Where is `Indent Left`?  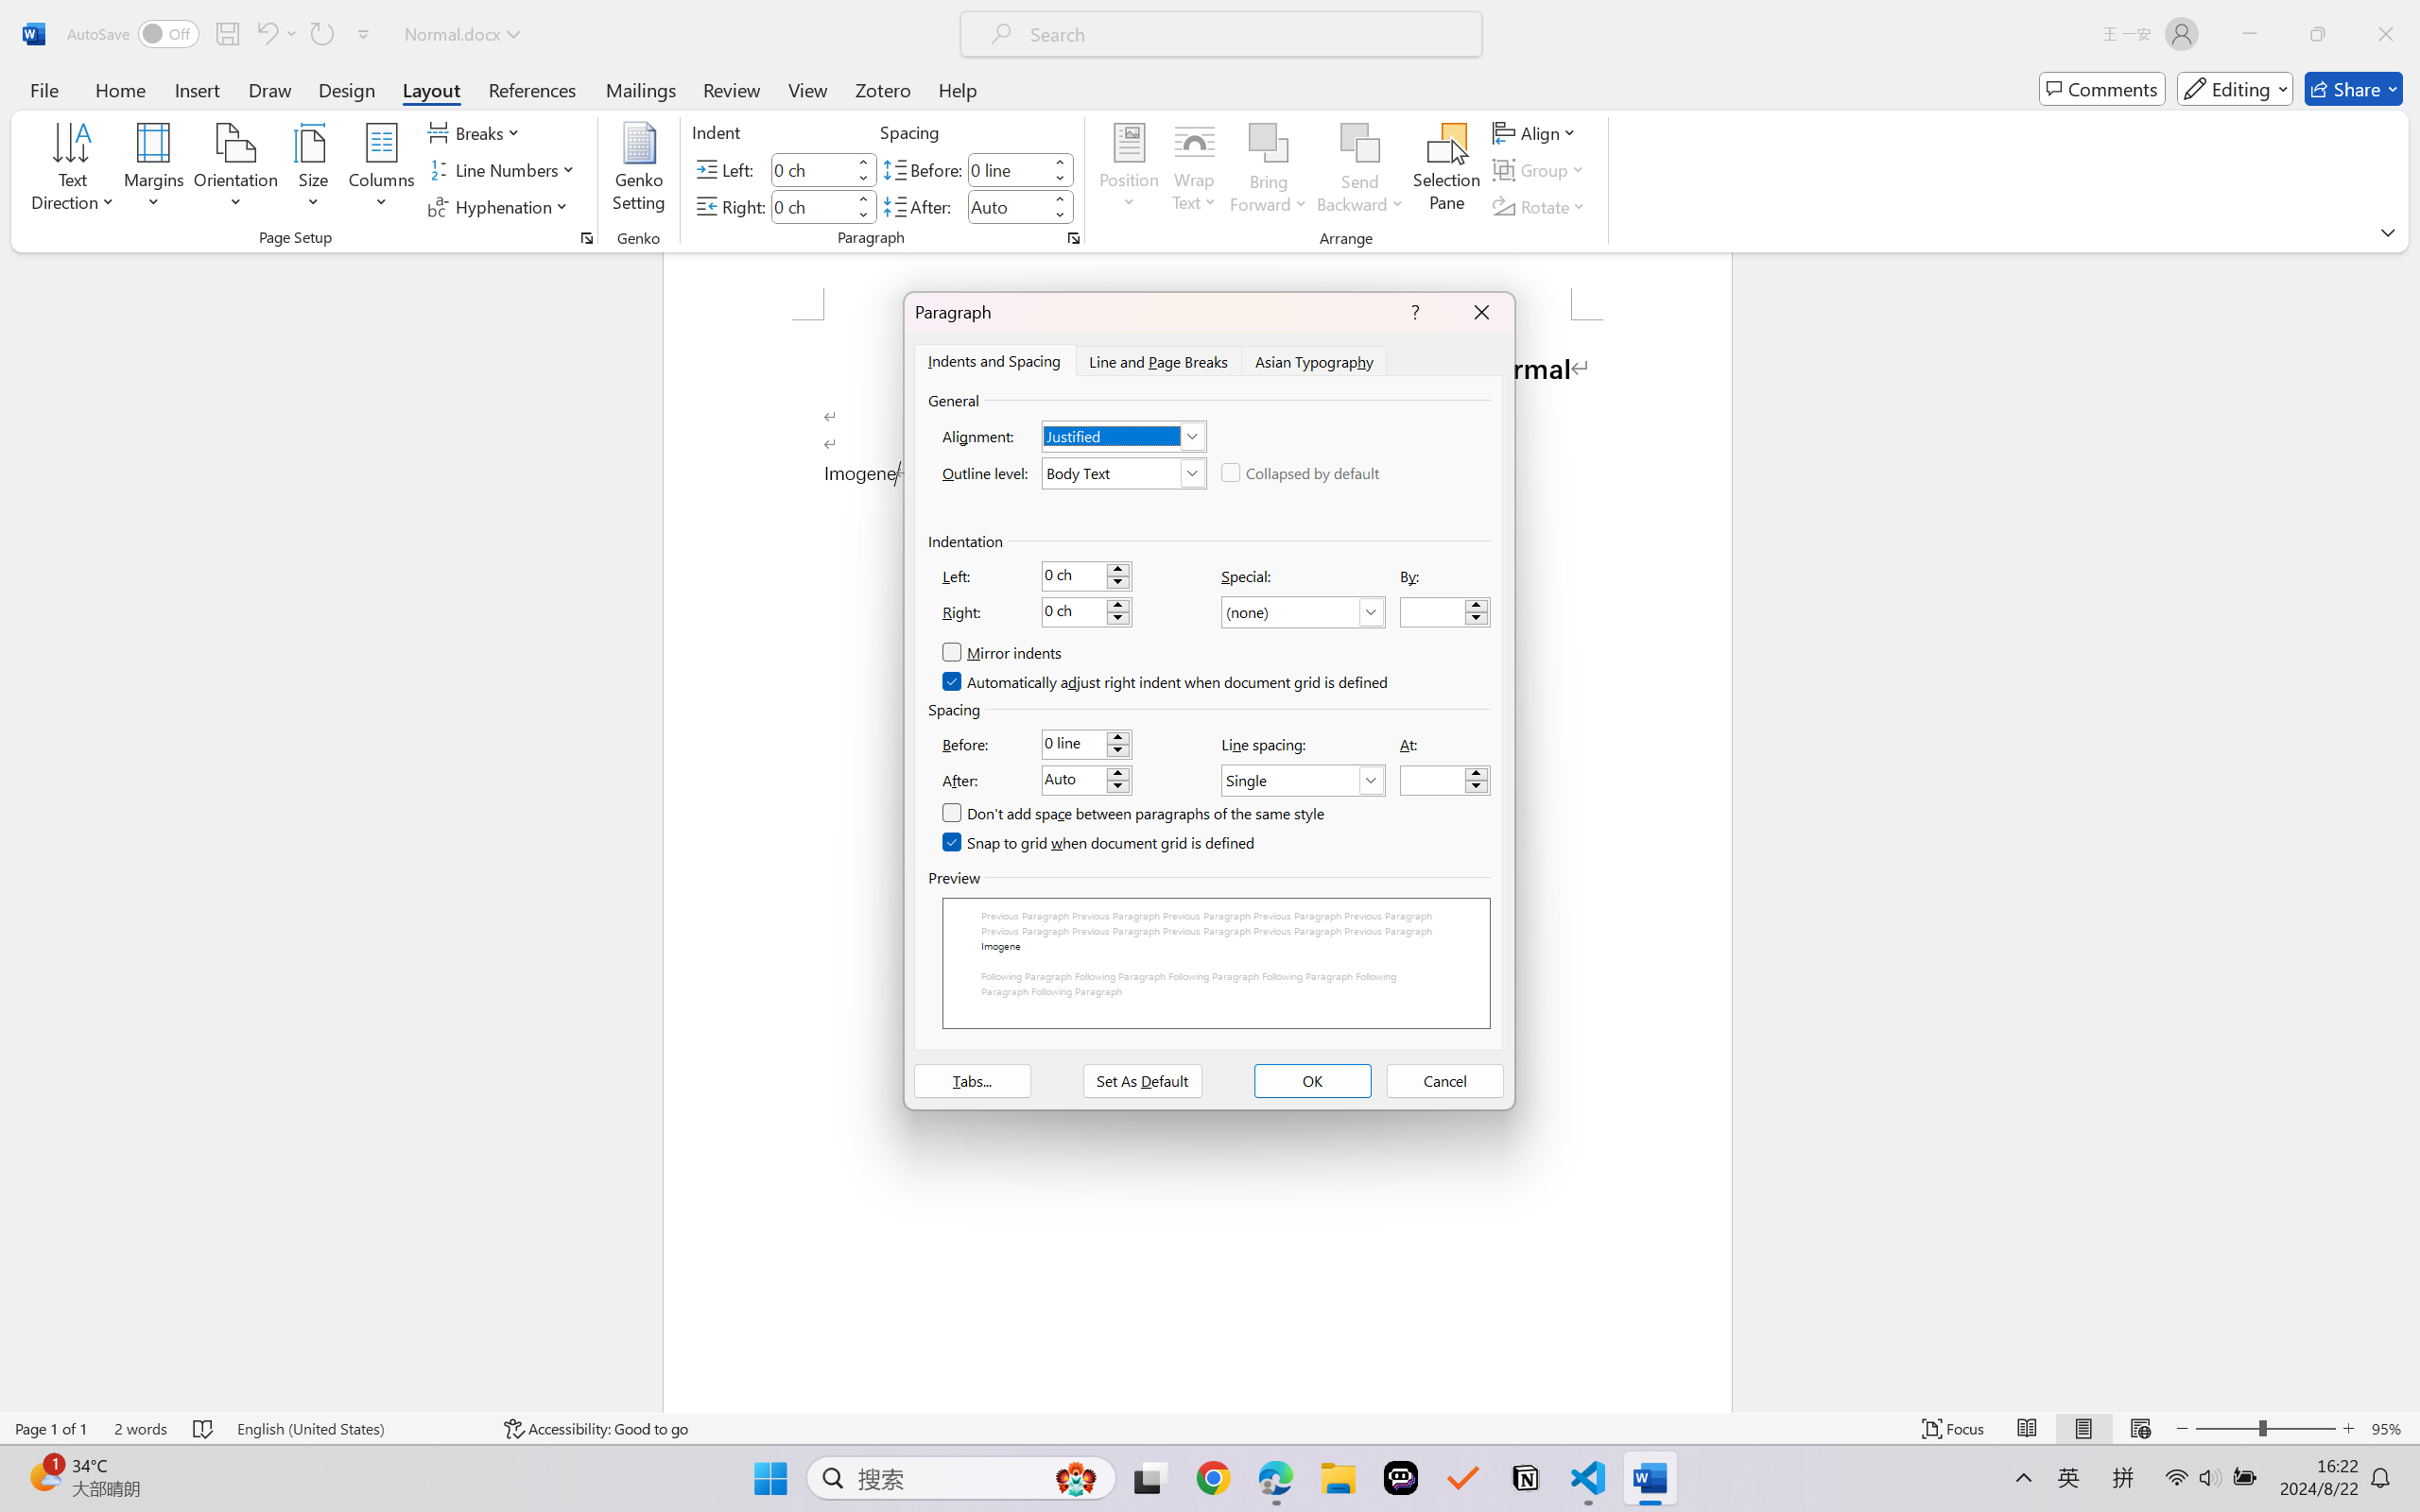
Indent Left is located at coordinates (811, 169).